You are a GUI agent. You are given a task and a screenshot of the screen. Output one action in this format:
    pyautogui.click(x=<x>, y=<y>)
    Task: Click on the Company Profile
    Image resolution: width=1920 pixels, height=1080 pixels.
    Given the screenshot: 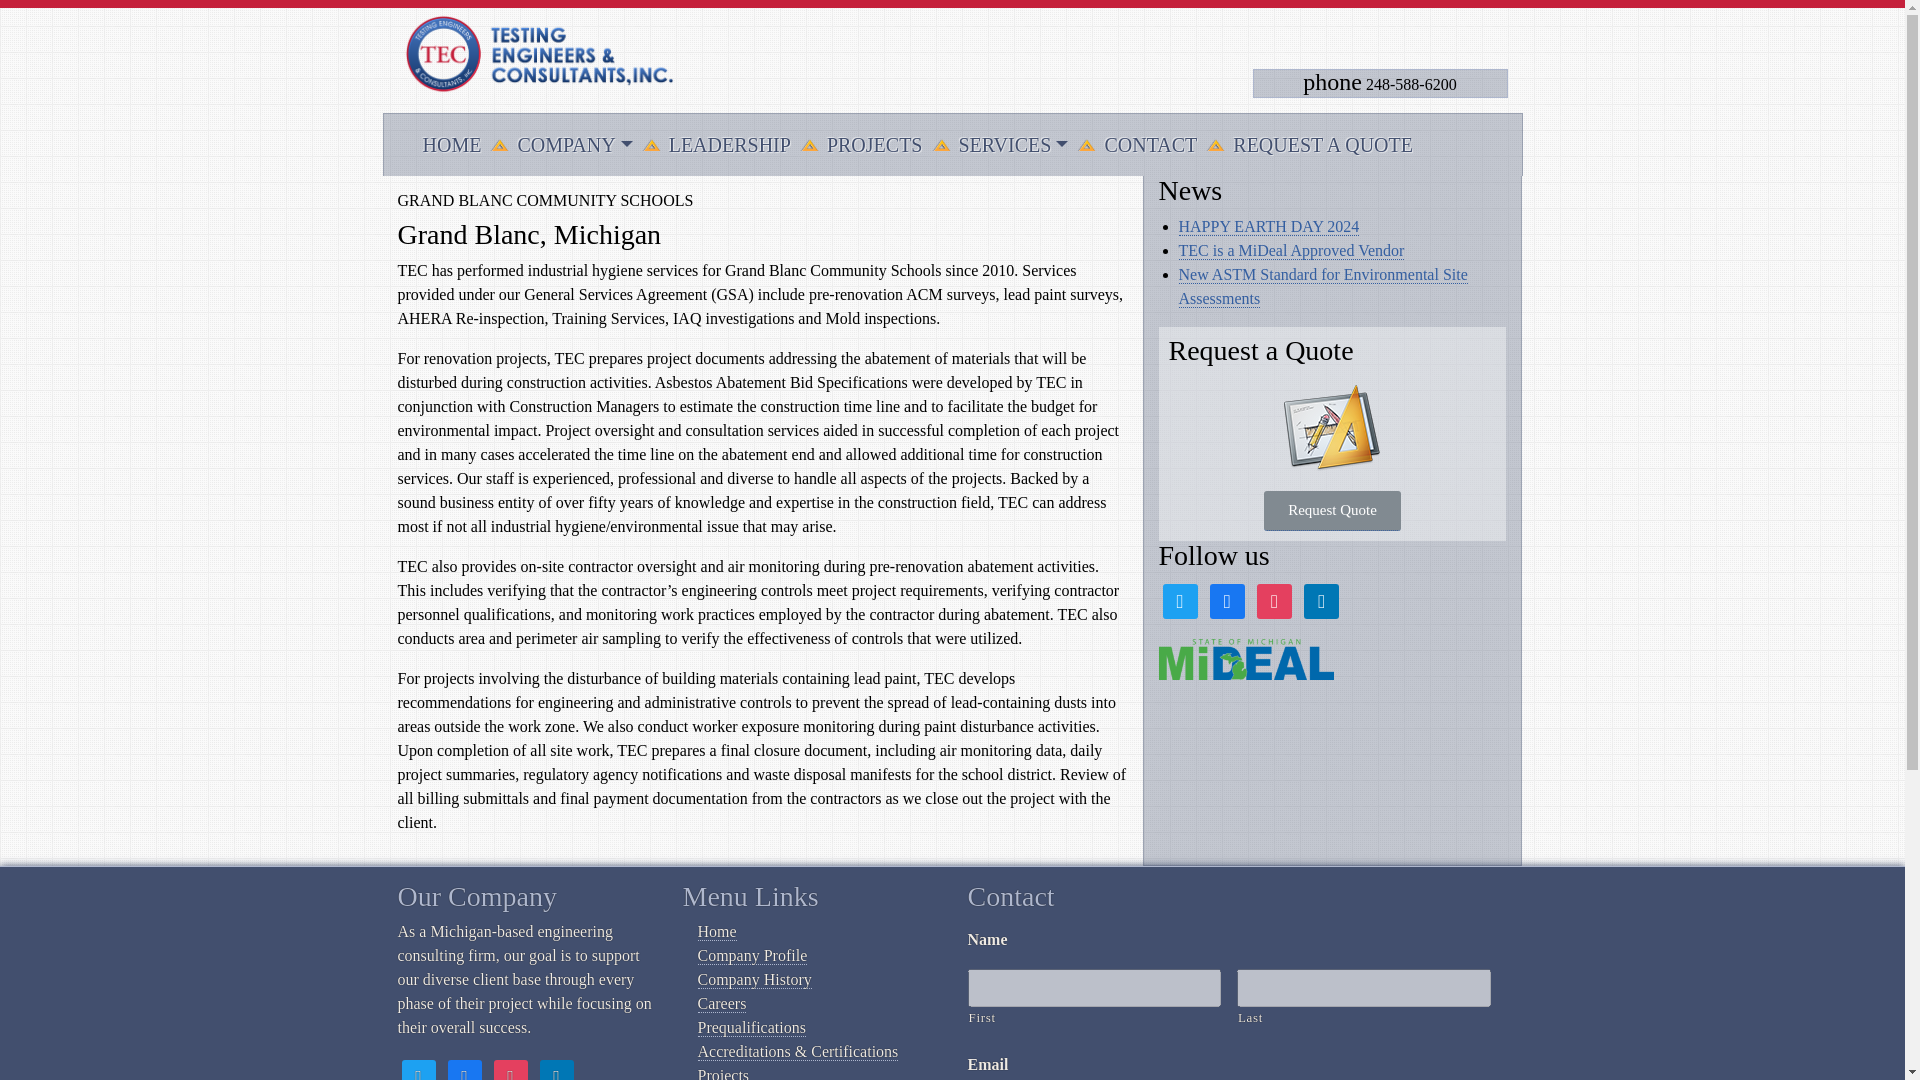 What is the action you would take?
    pyautogui.click(x=753, y=956)
    